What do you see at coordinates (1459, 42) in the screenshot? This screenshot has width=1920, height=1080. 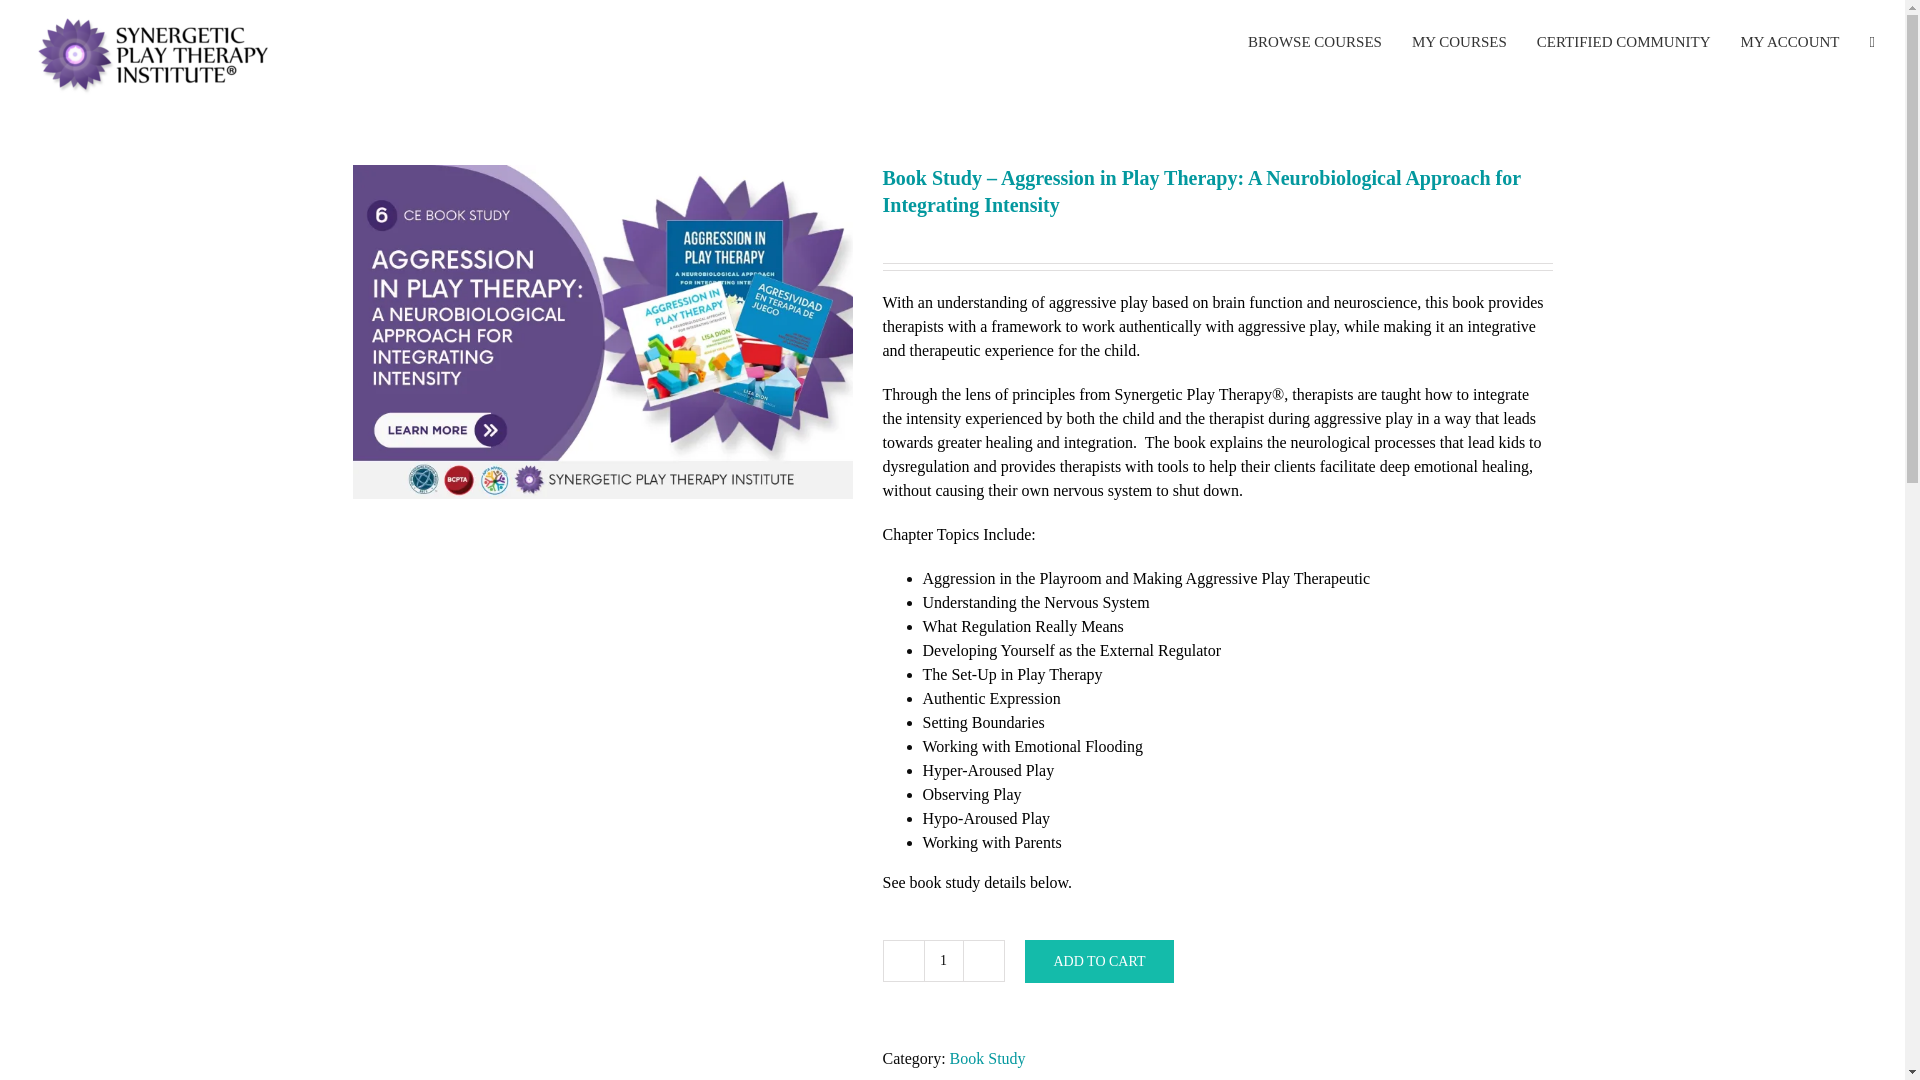 I see `MY COURSES` at bounding box center [1459, 42].